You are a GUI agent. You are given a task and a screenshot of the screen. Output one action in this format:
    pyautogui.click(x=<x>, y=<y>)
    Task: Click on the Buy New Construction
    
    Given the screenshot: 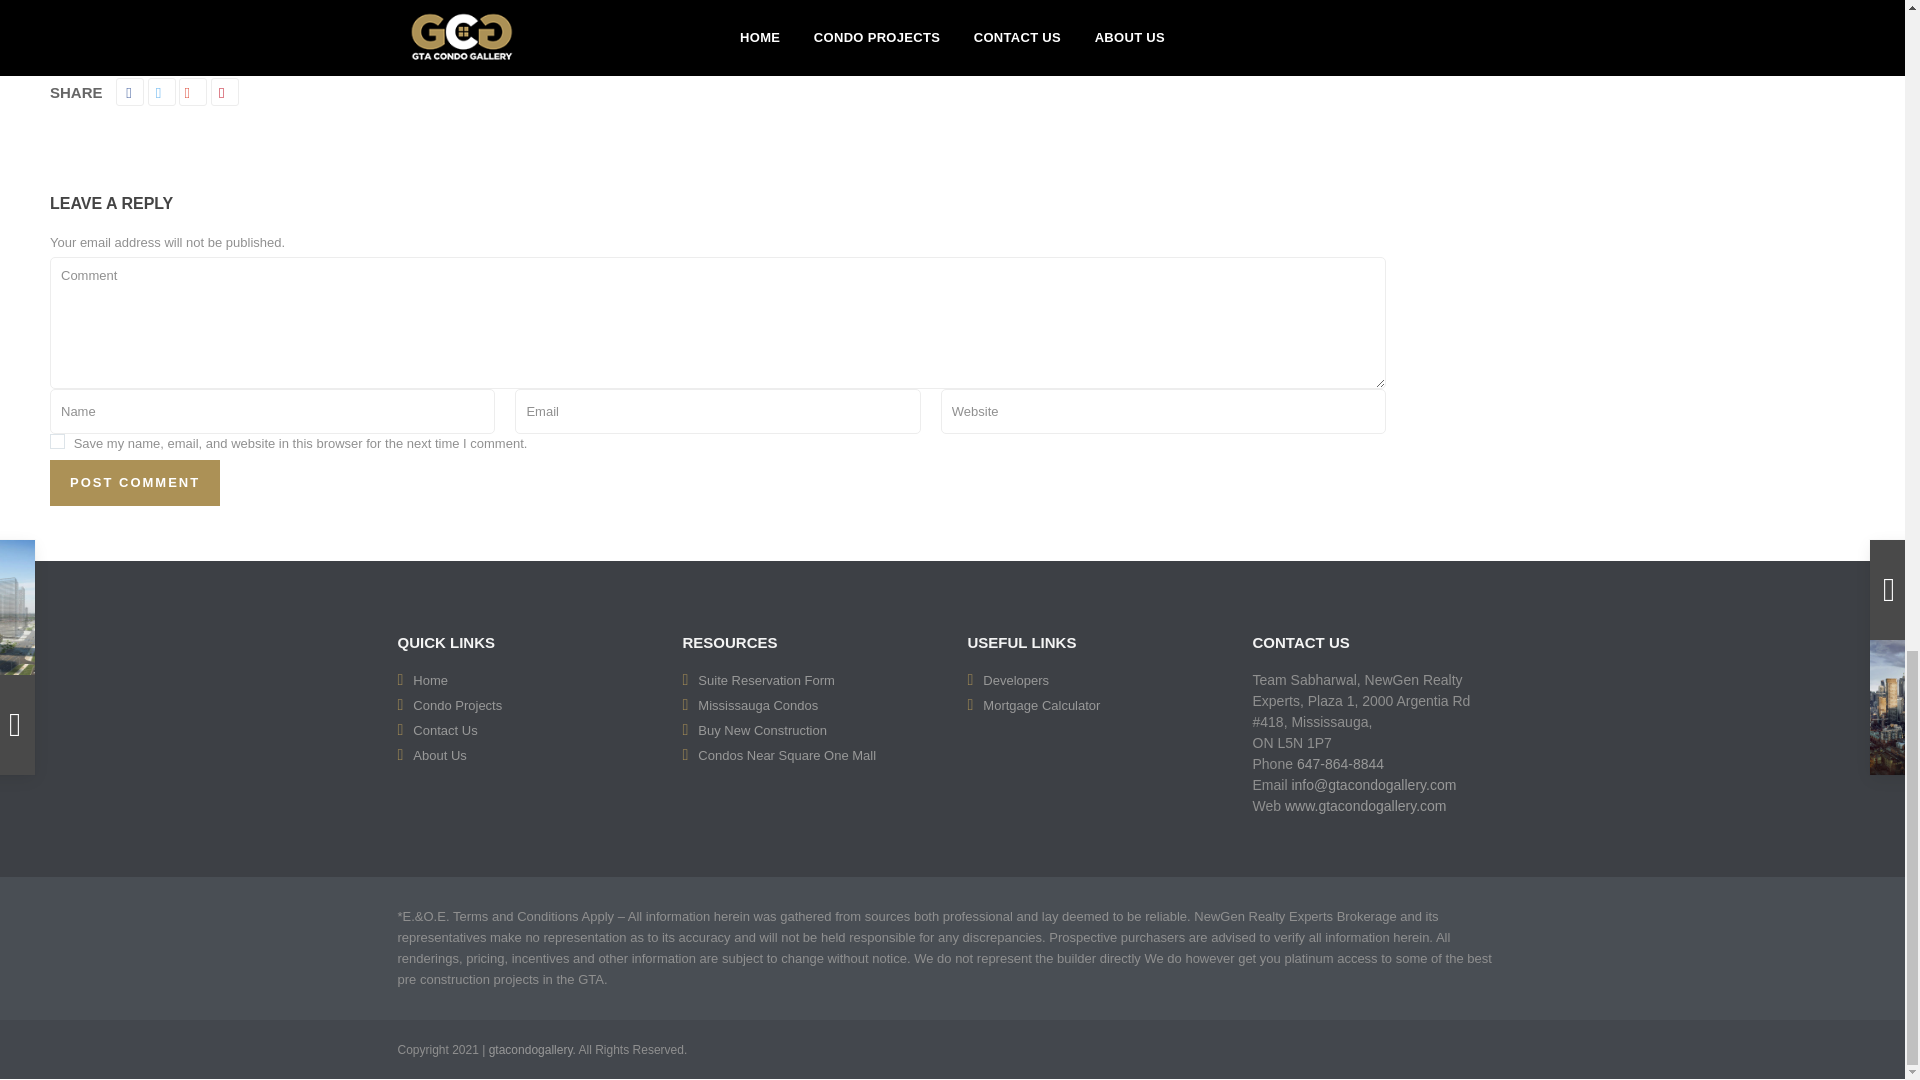 What is the action you would take?
    pyautogui.click(x=762, y=730)
    